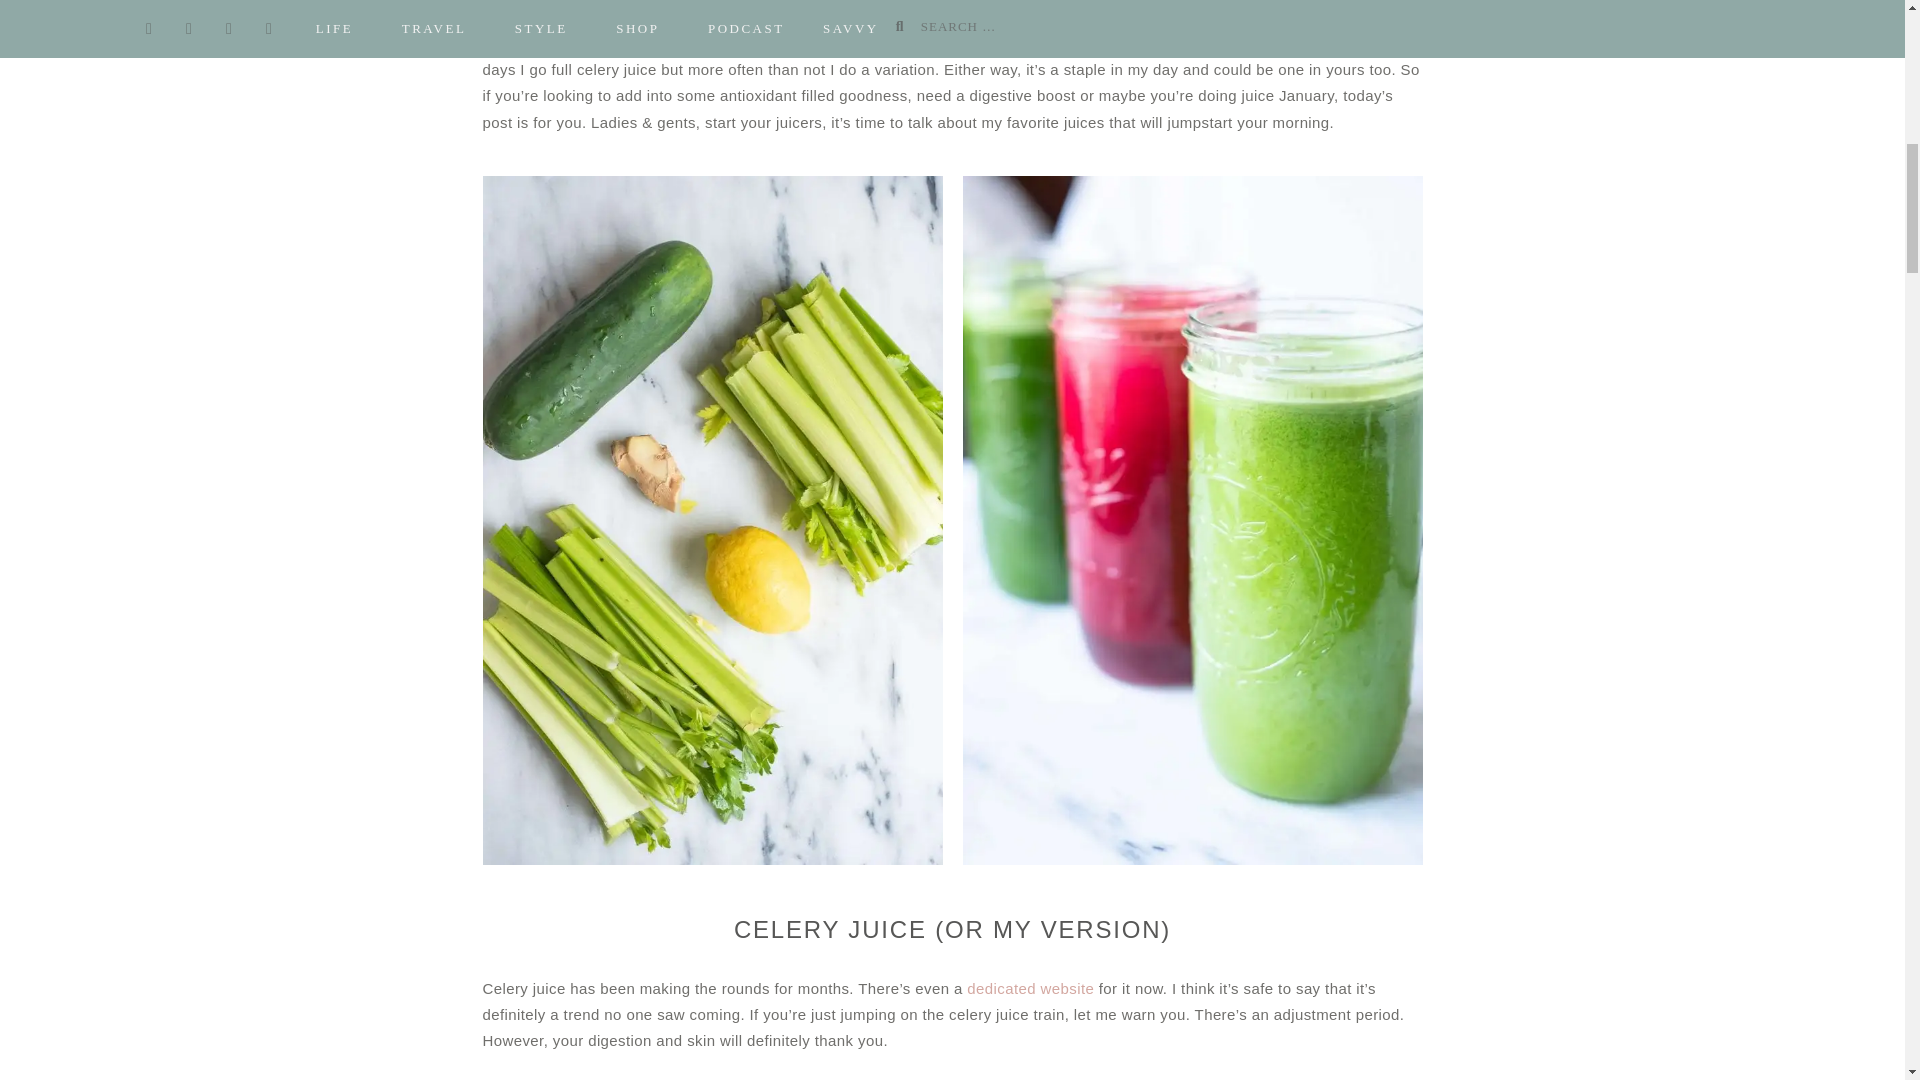  Describe the element at coordinates (1304, 42) in the screenshot. I see `celery juice train` at that location.